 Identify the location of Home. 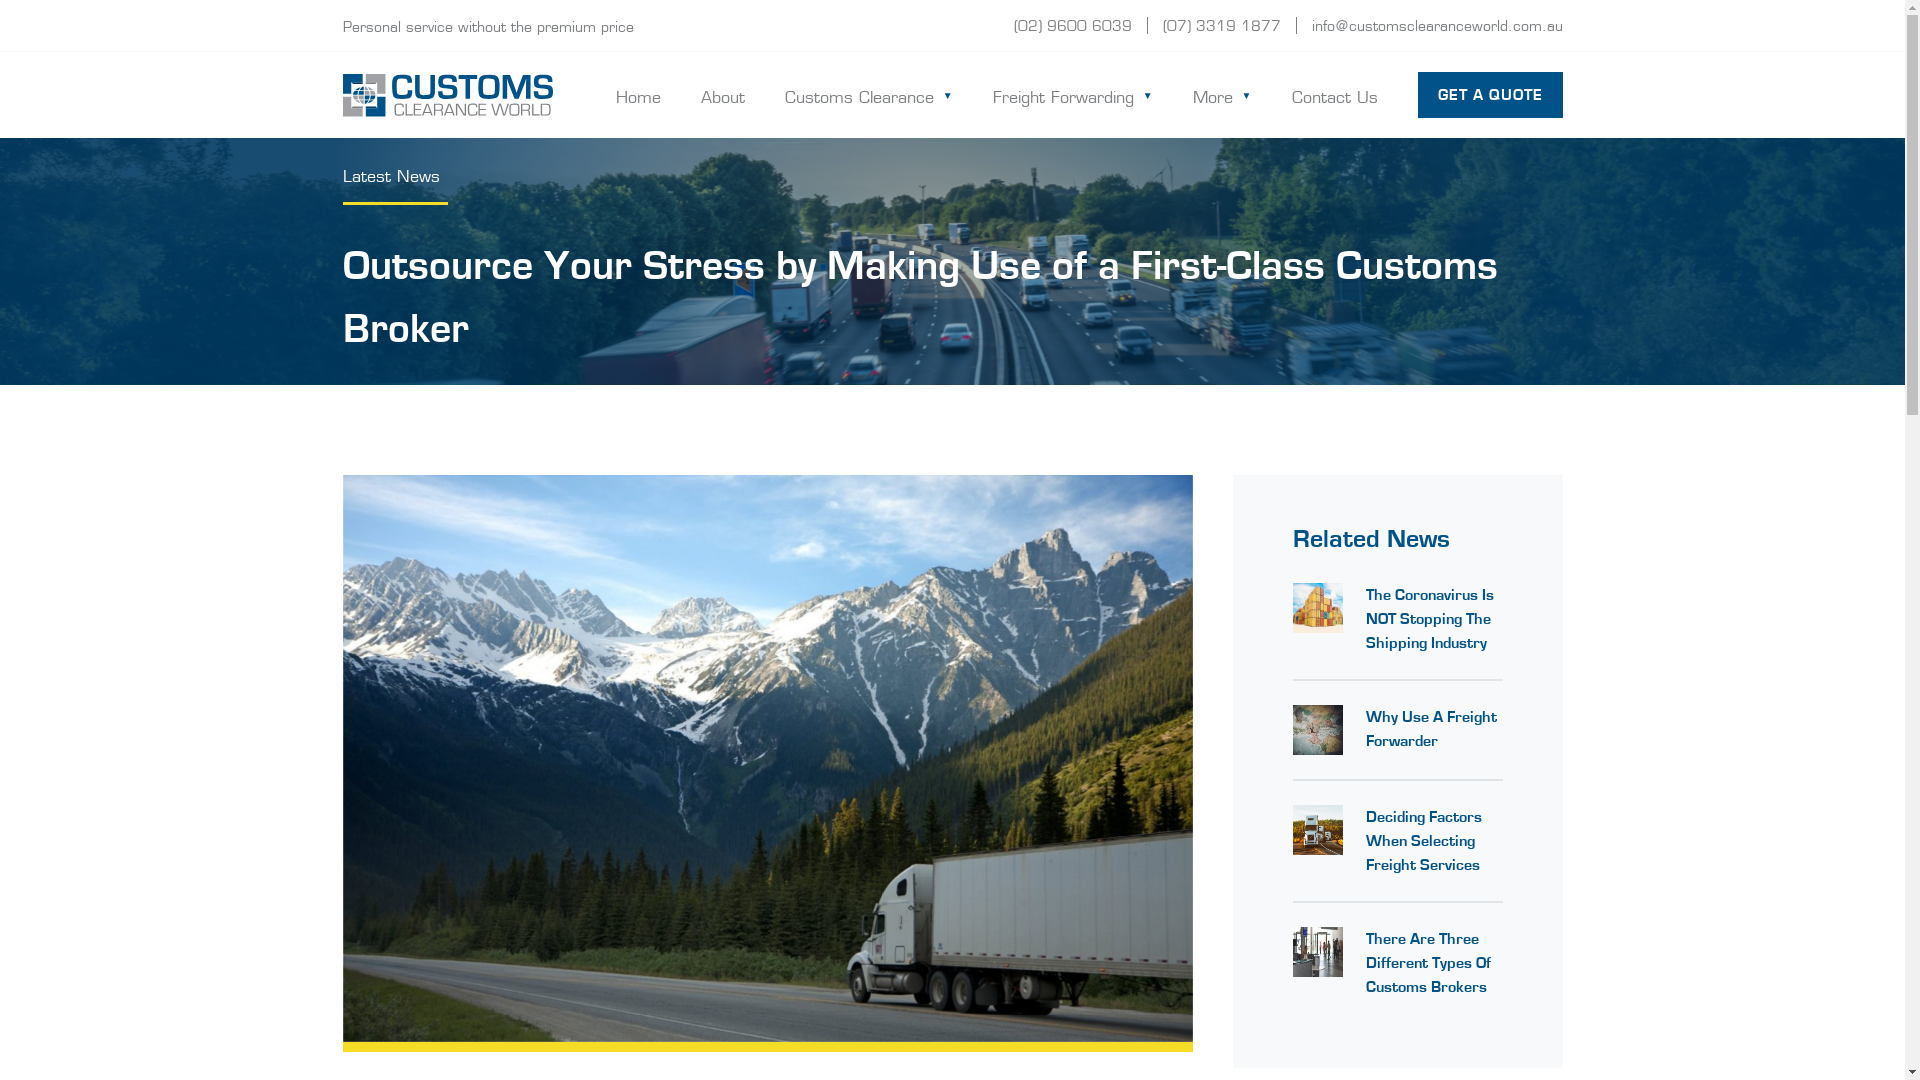
(638, 95).